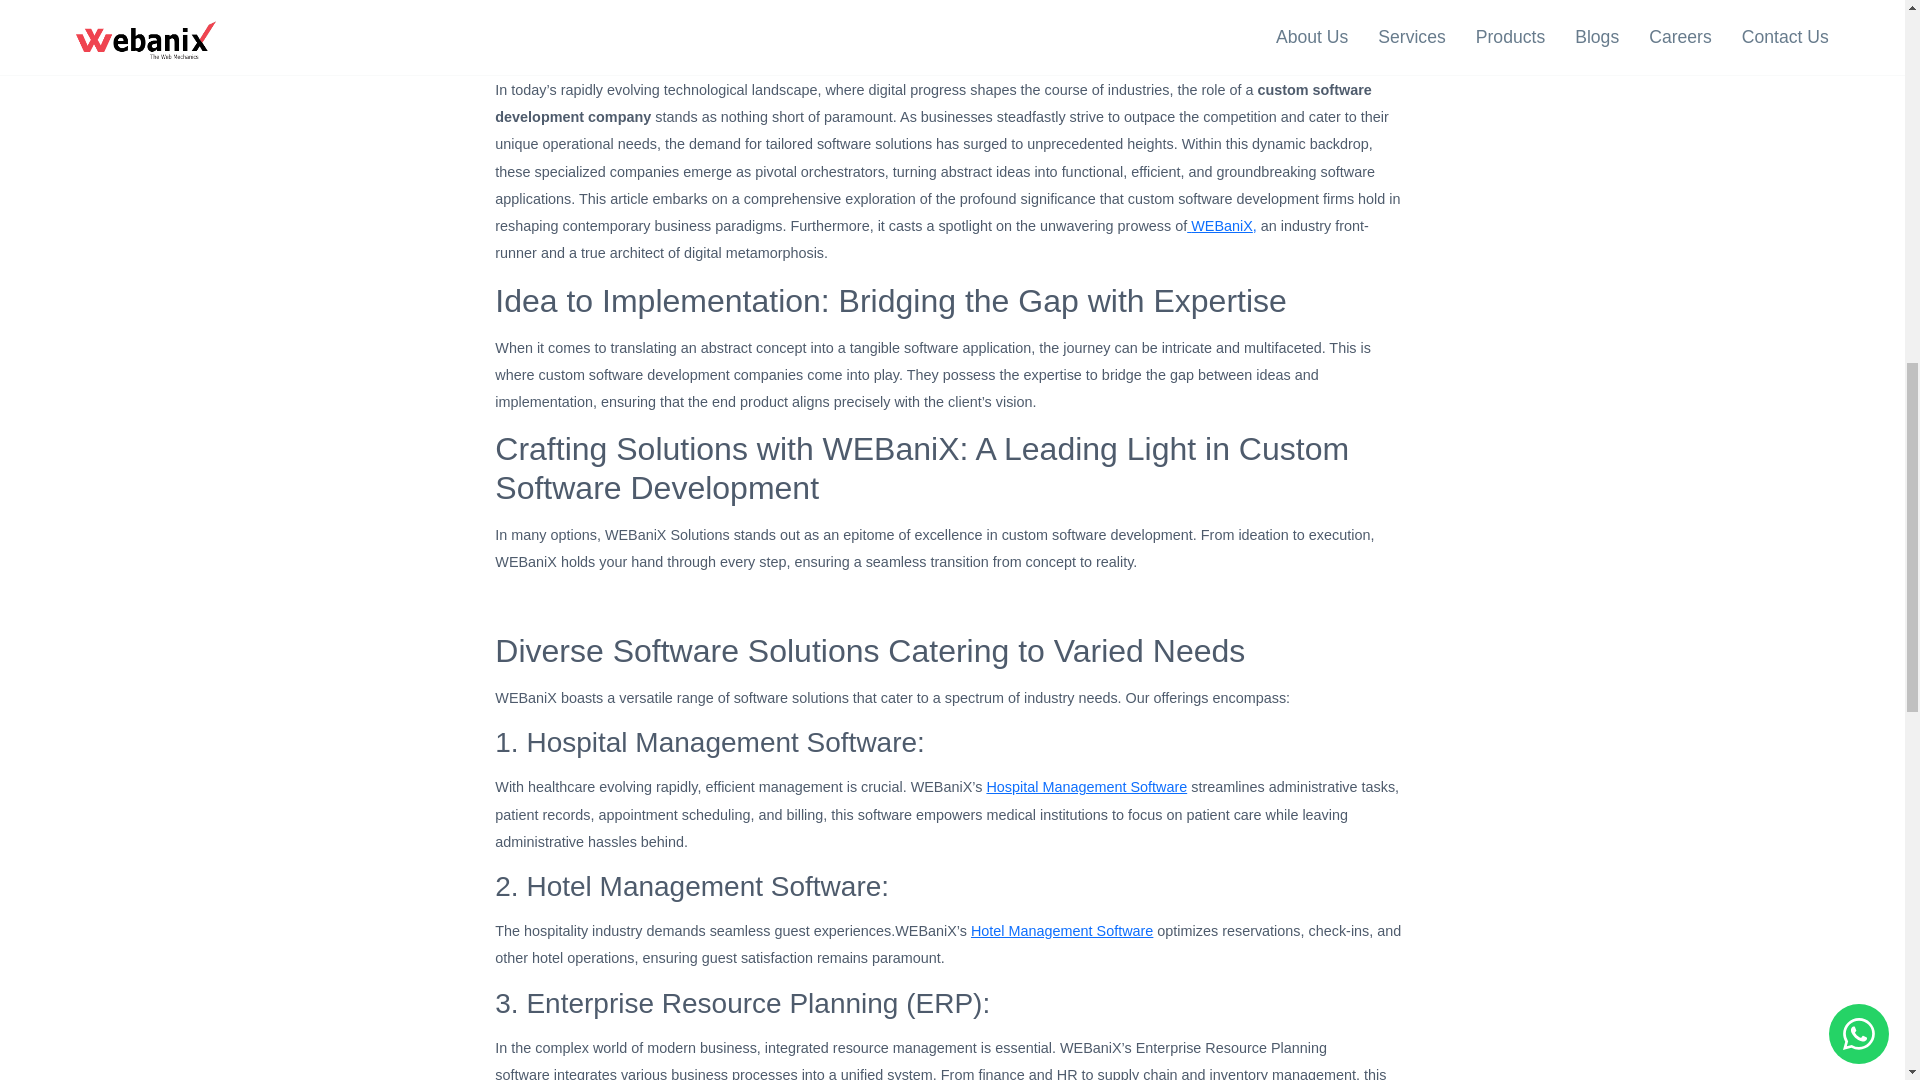  What do you see at coordinates (1222, 226) in the screenshot?
I see `WEBaniX` at bounding box center [1222, 226].